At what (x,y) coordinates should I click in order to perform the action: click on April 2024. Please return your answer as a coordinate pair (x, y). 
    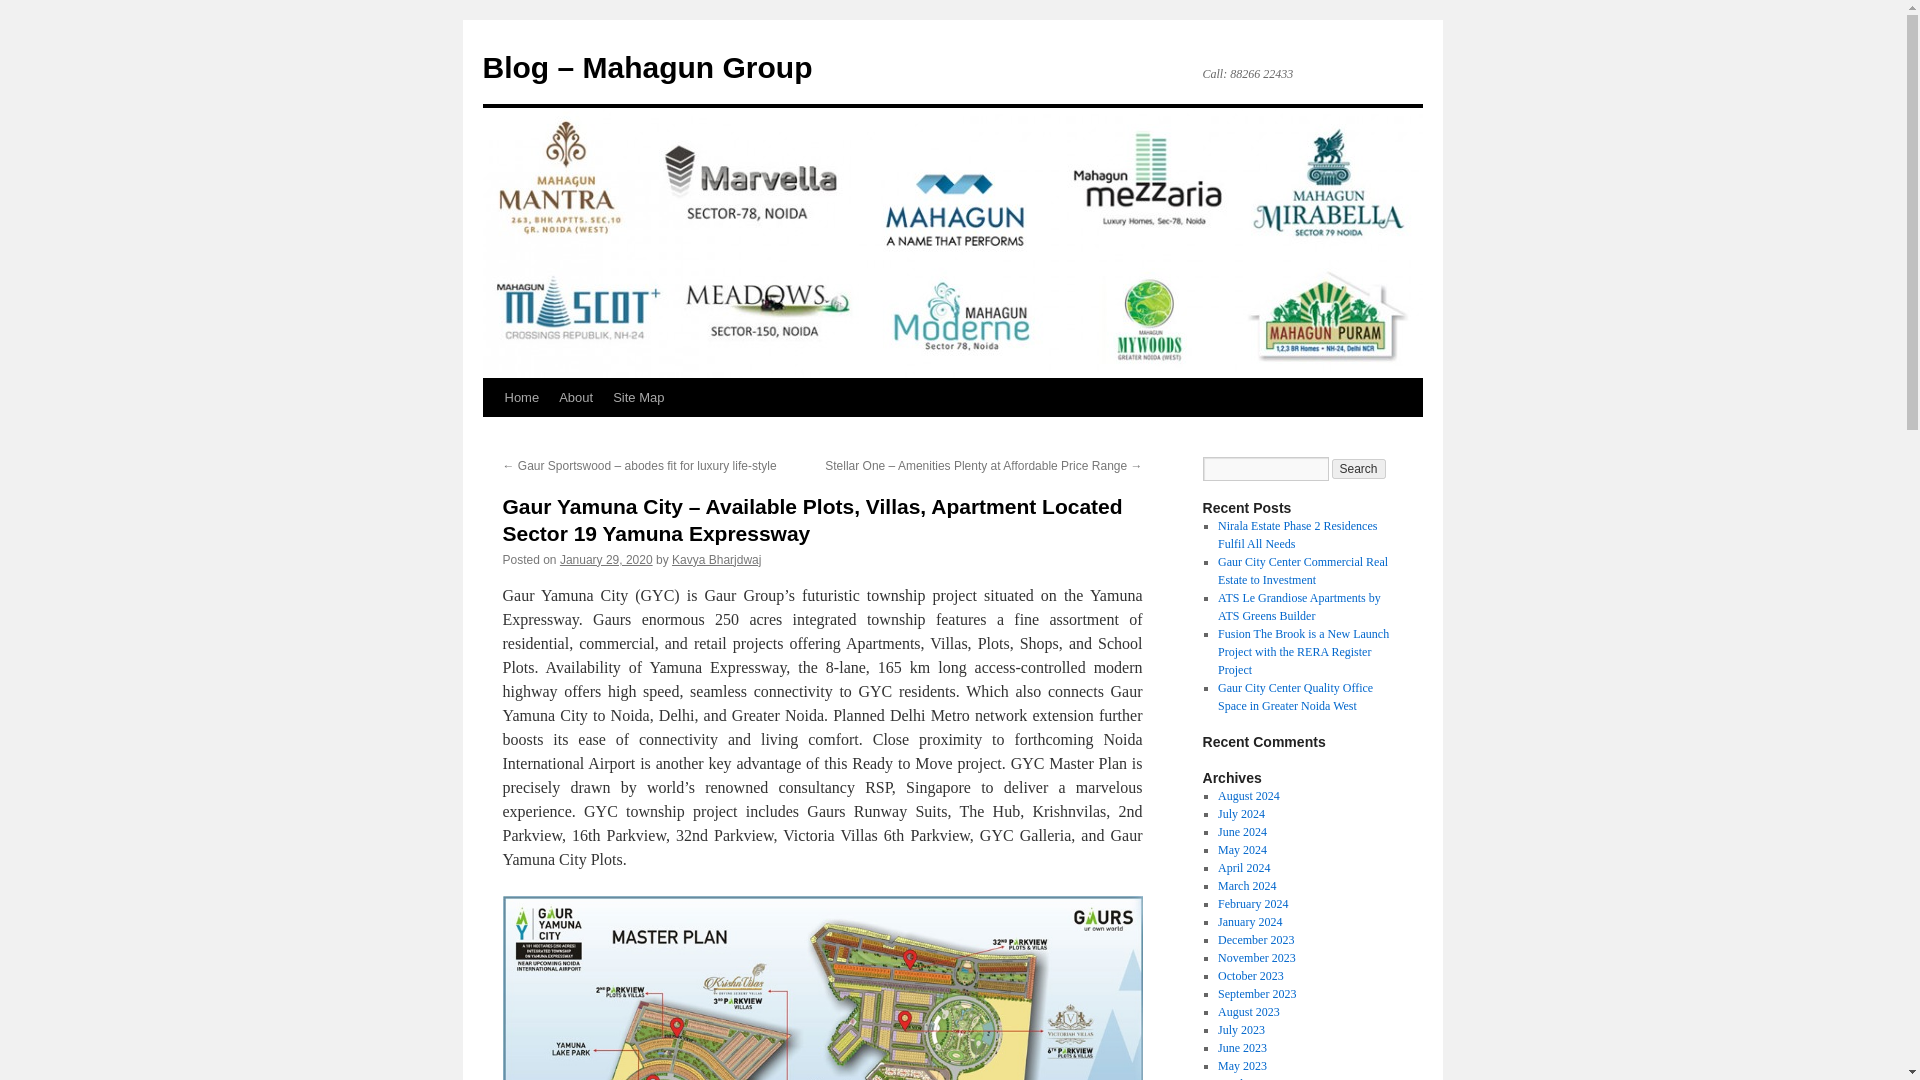
    Looking at the image, I should click on (1243, 867).